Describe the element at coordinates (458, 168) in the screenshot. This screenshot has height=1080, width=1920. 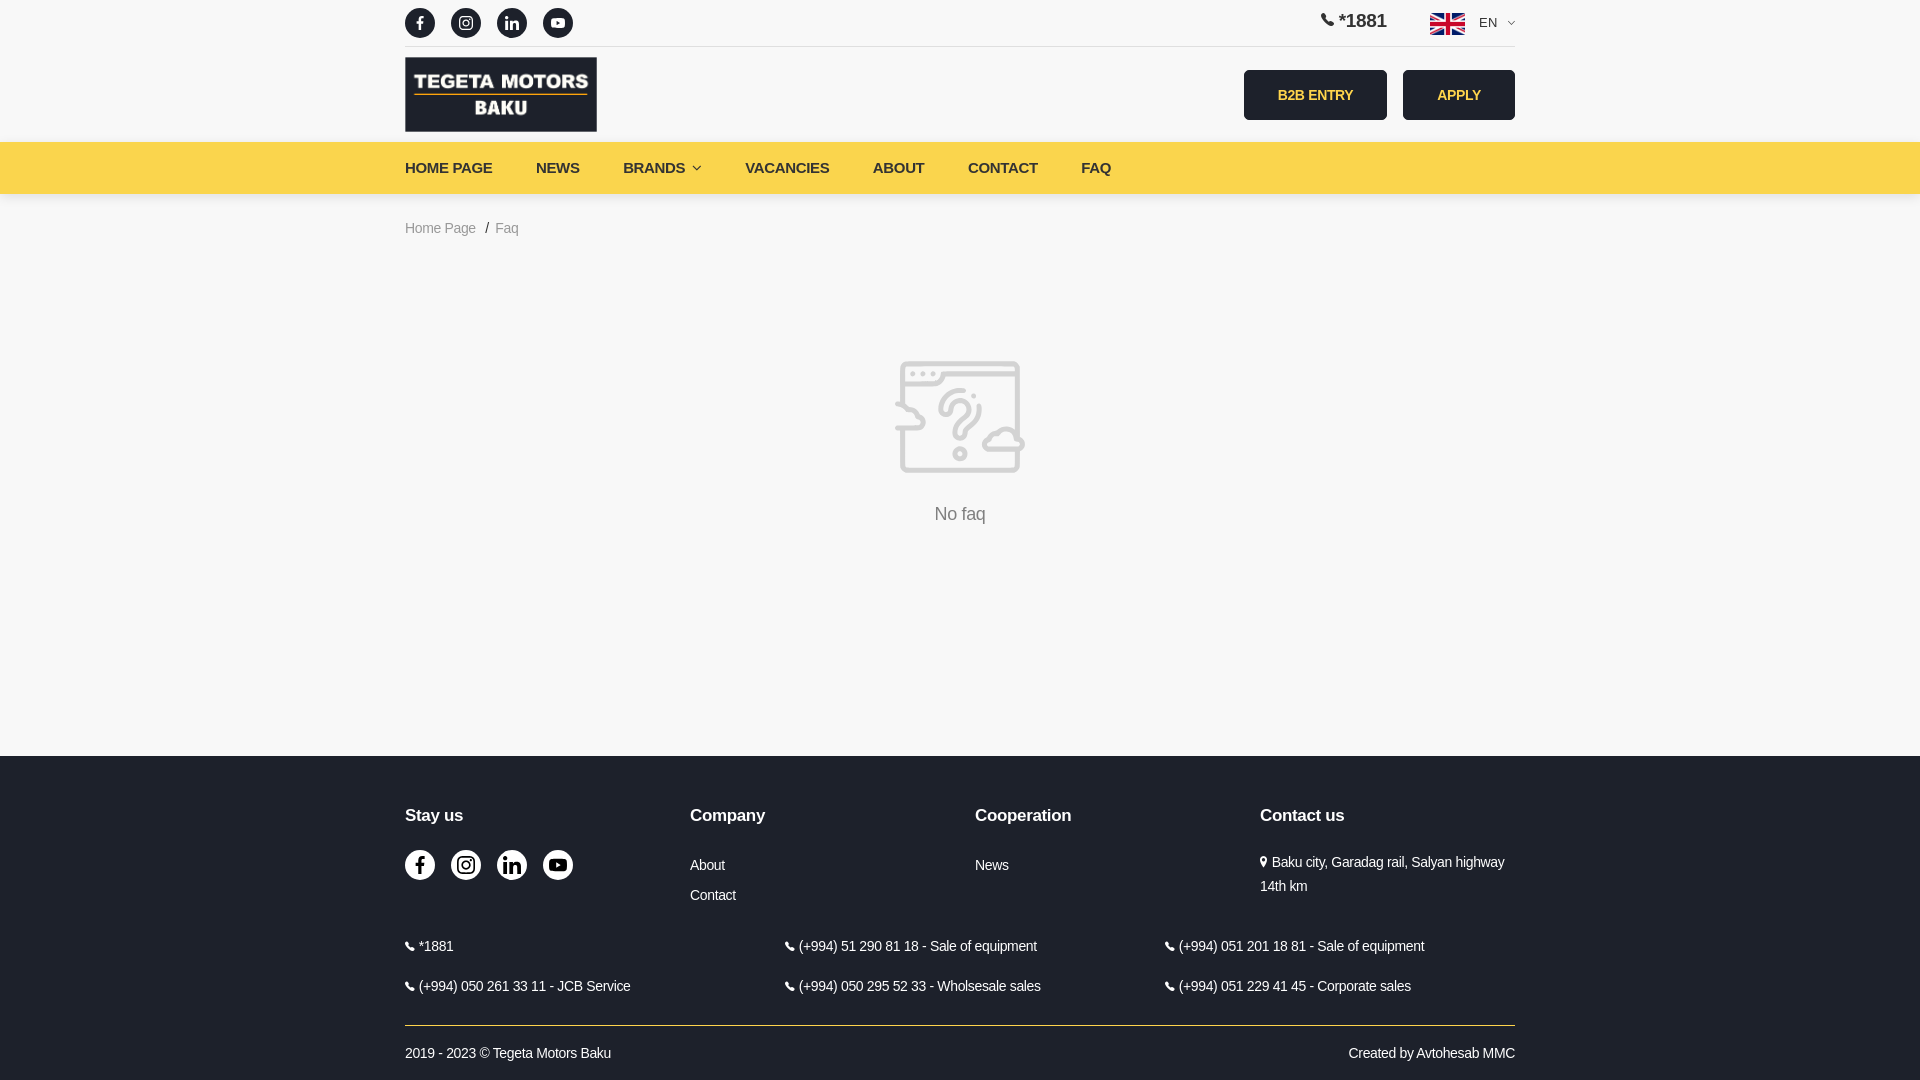
I see `HOME PAGE` at that location.